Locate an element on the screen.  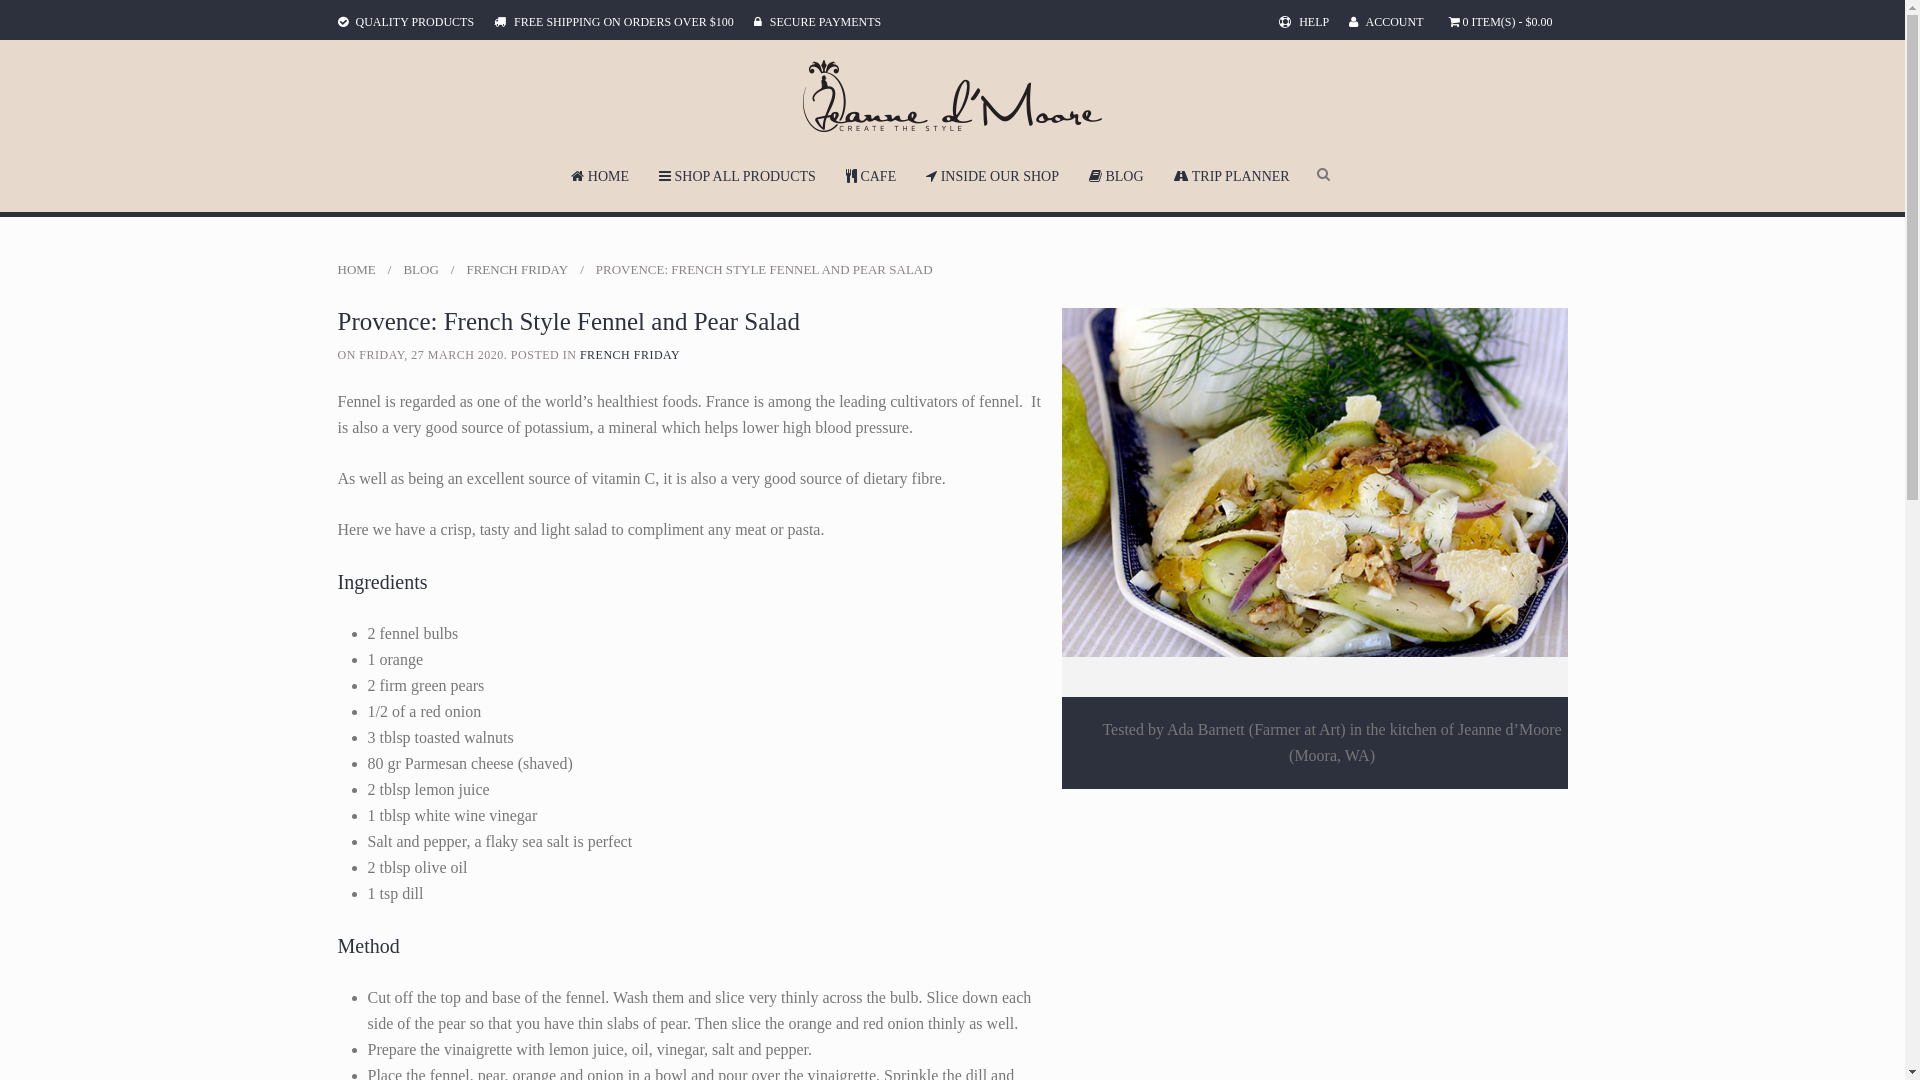
TRIP PLANNER is located at coordinates (1232, 172).